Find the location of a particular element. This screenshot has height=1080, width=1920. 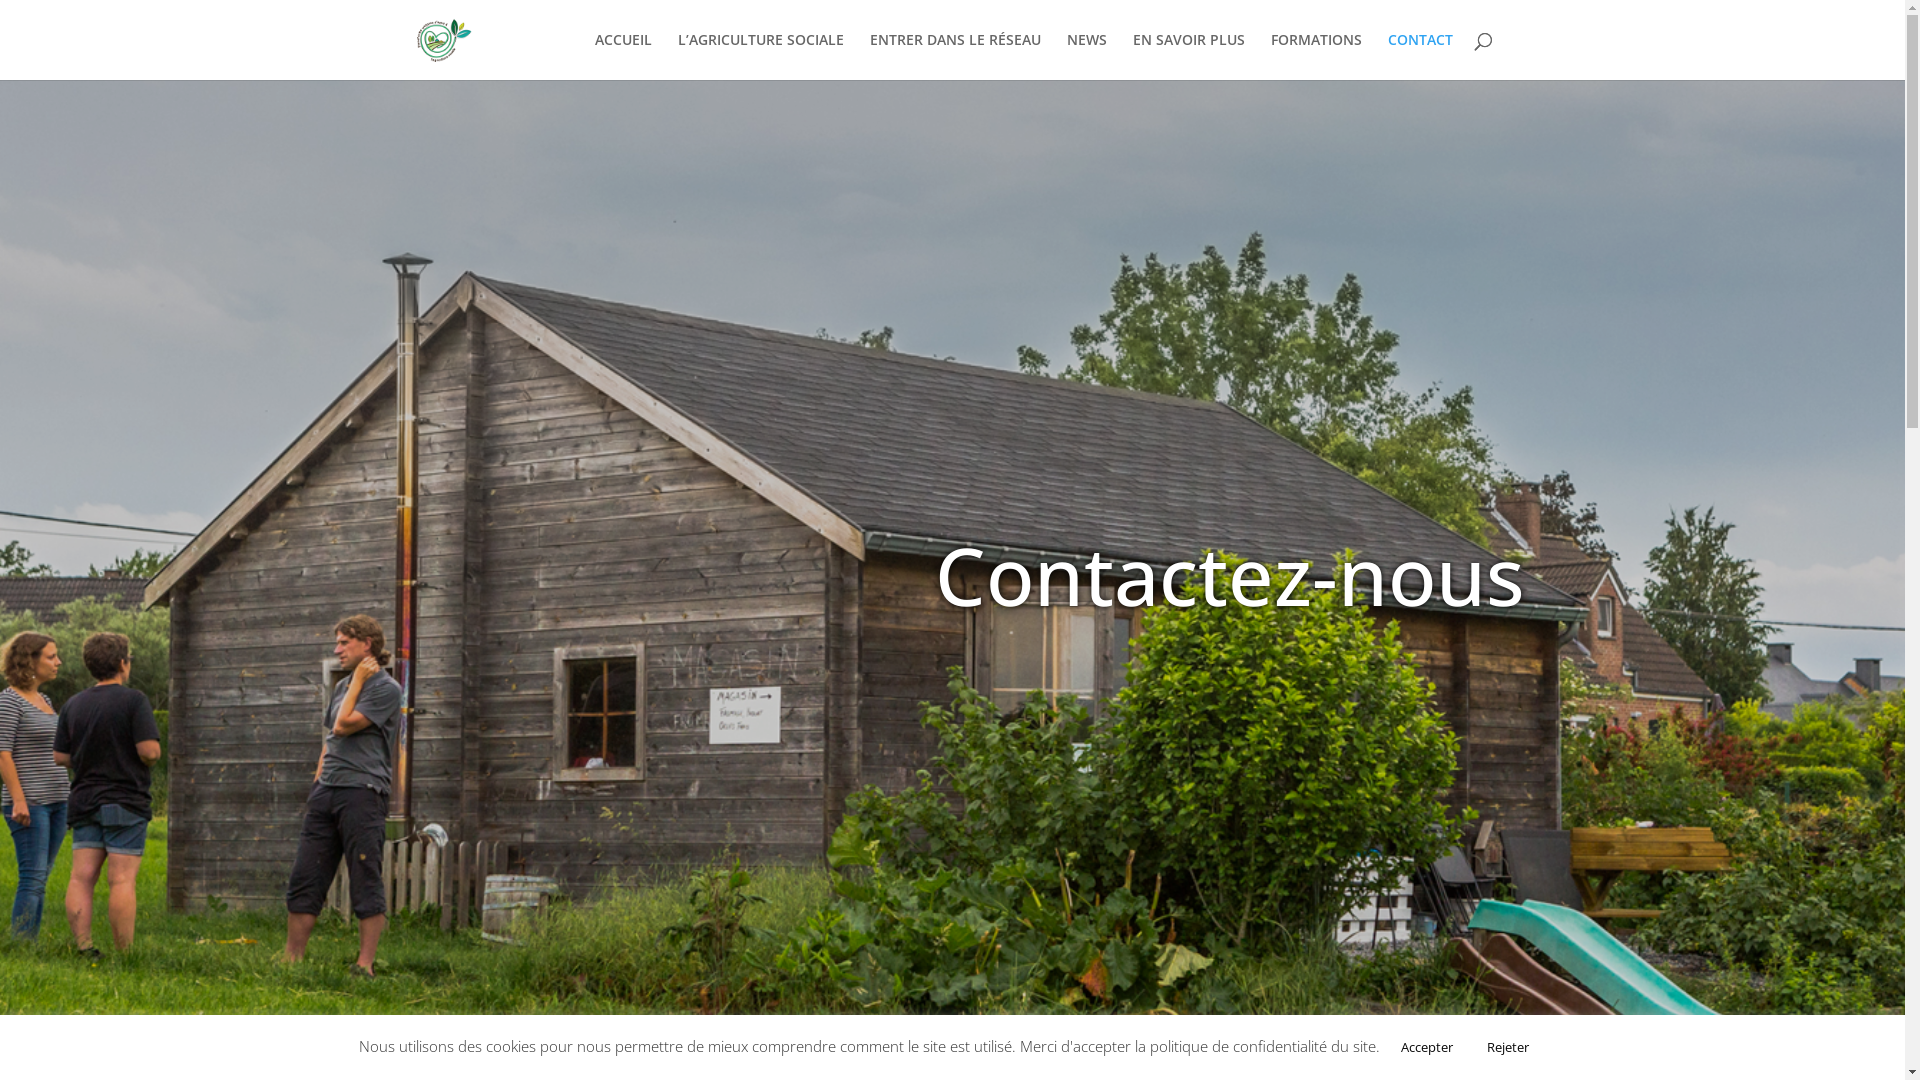

ACCUEIL is located at coordinates (622, 56).